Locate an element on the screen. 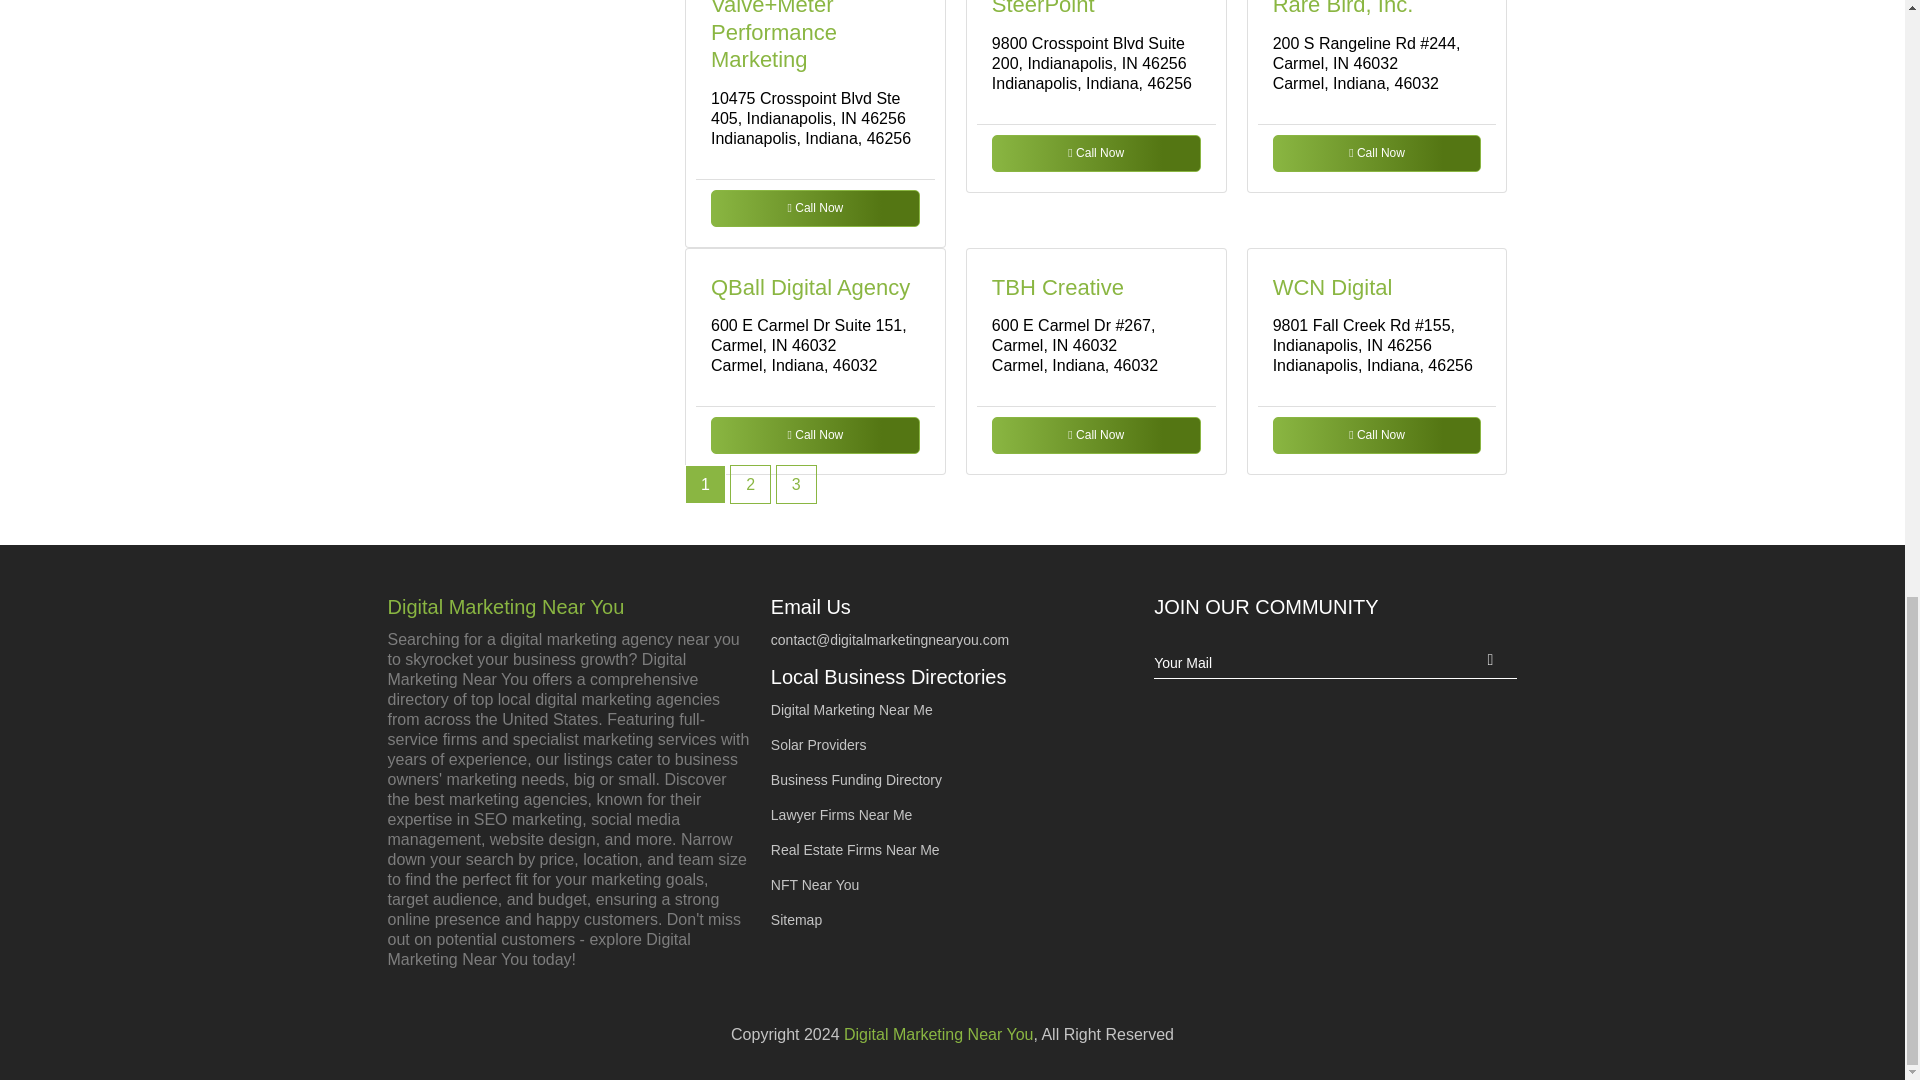 The height and width of the screenshot is (1080, 1920). Solar Providers is located at coordinates (819, 744).